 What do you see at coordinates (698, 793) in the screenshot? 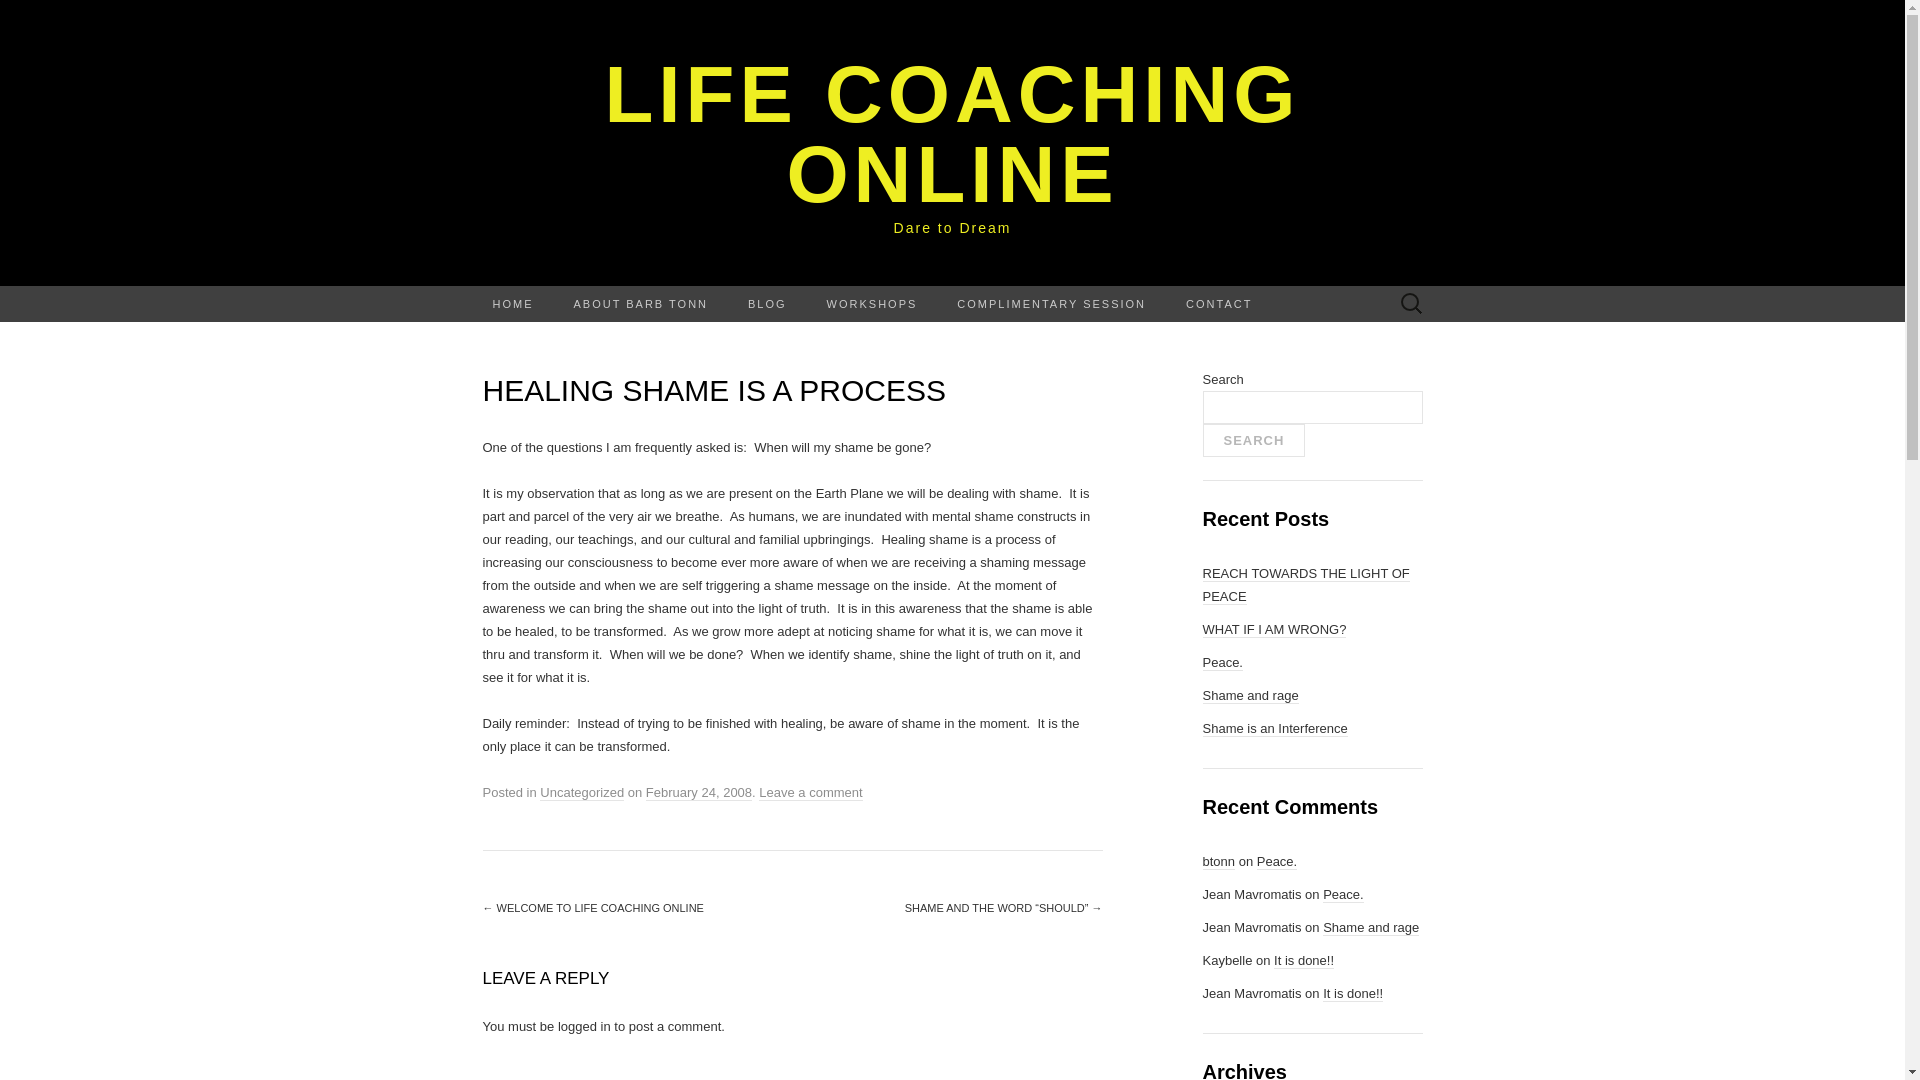
I see `4:14 pm` at bounding box center [698, 793].